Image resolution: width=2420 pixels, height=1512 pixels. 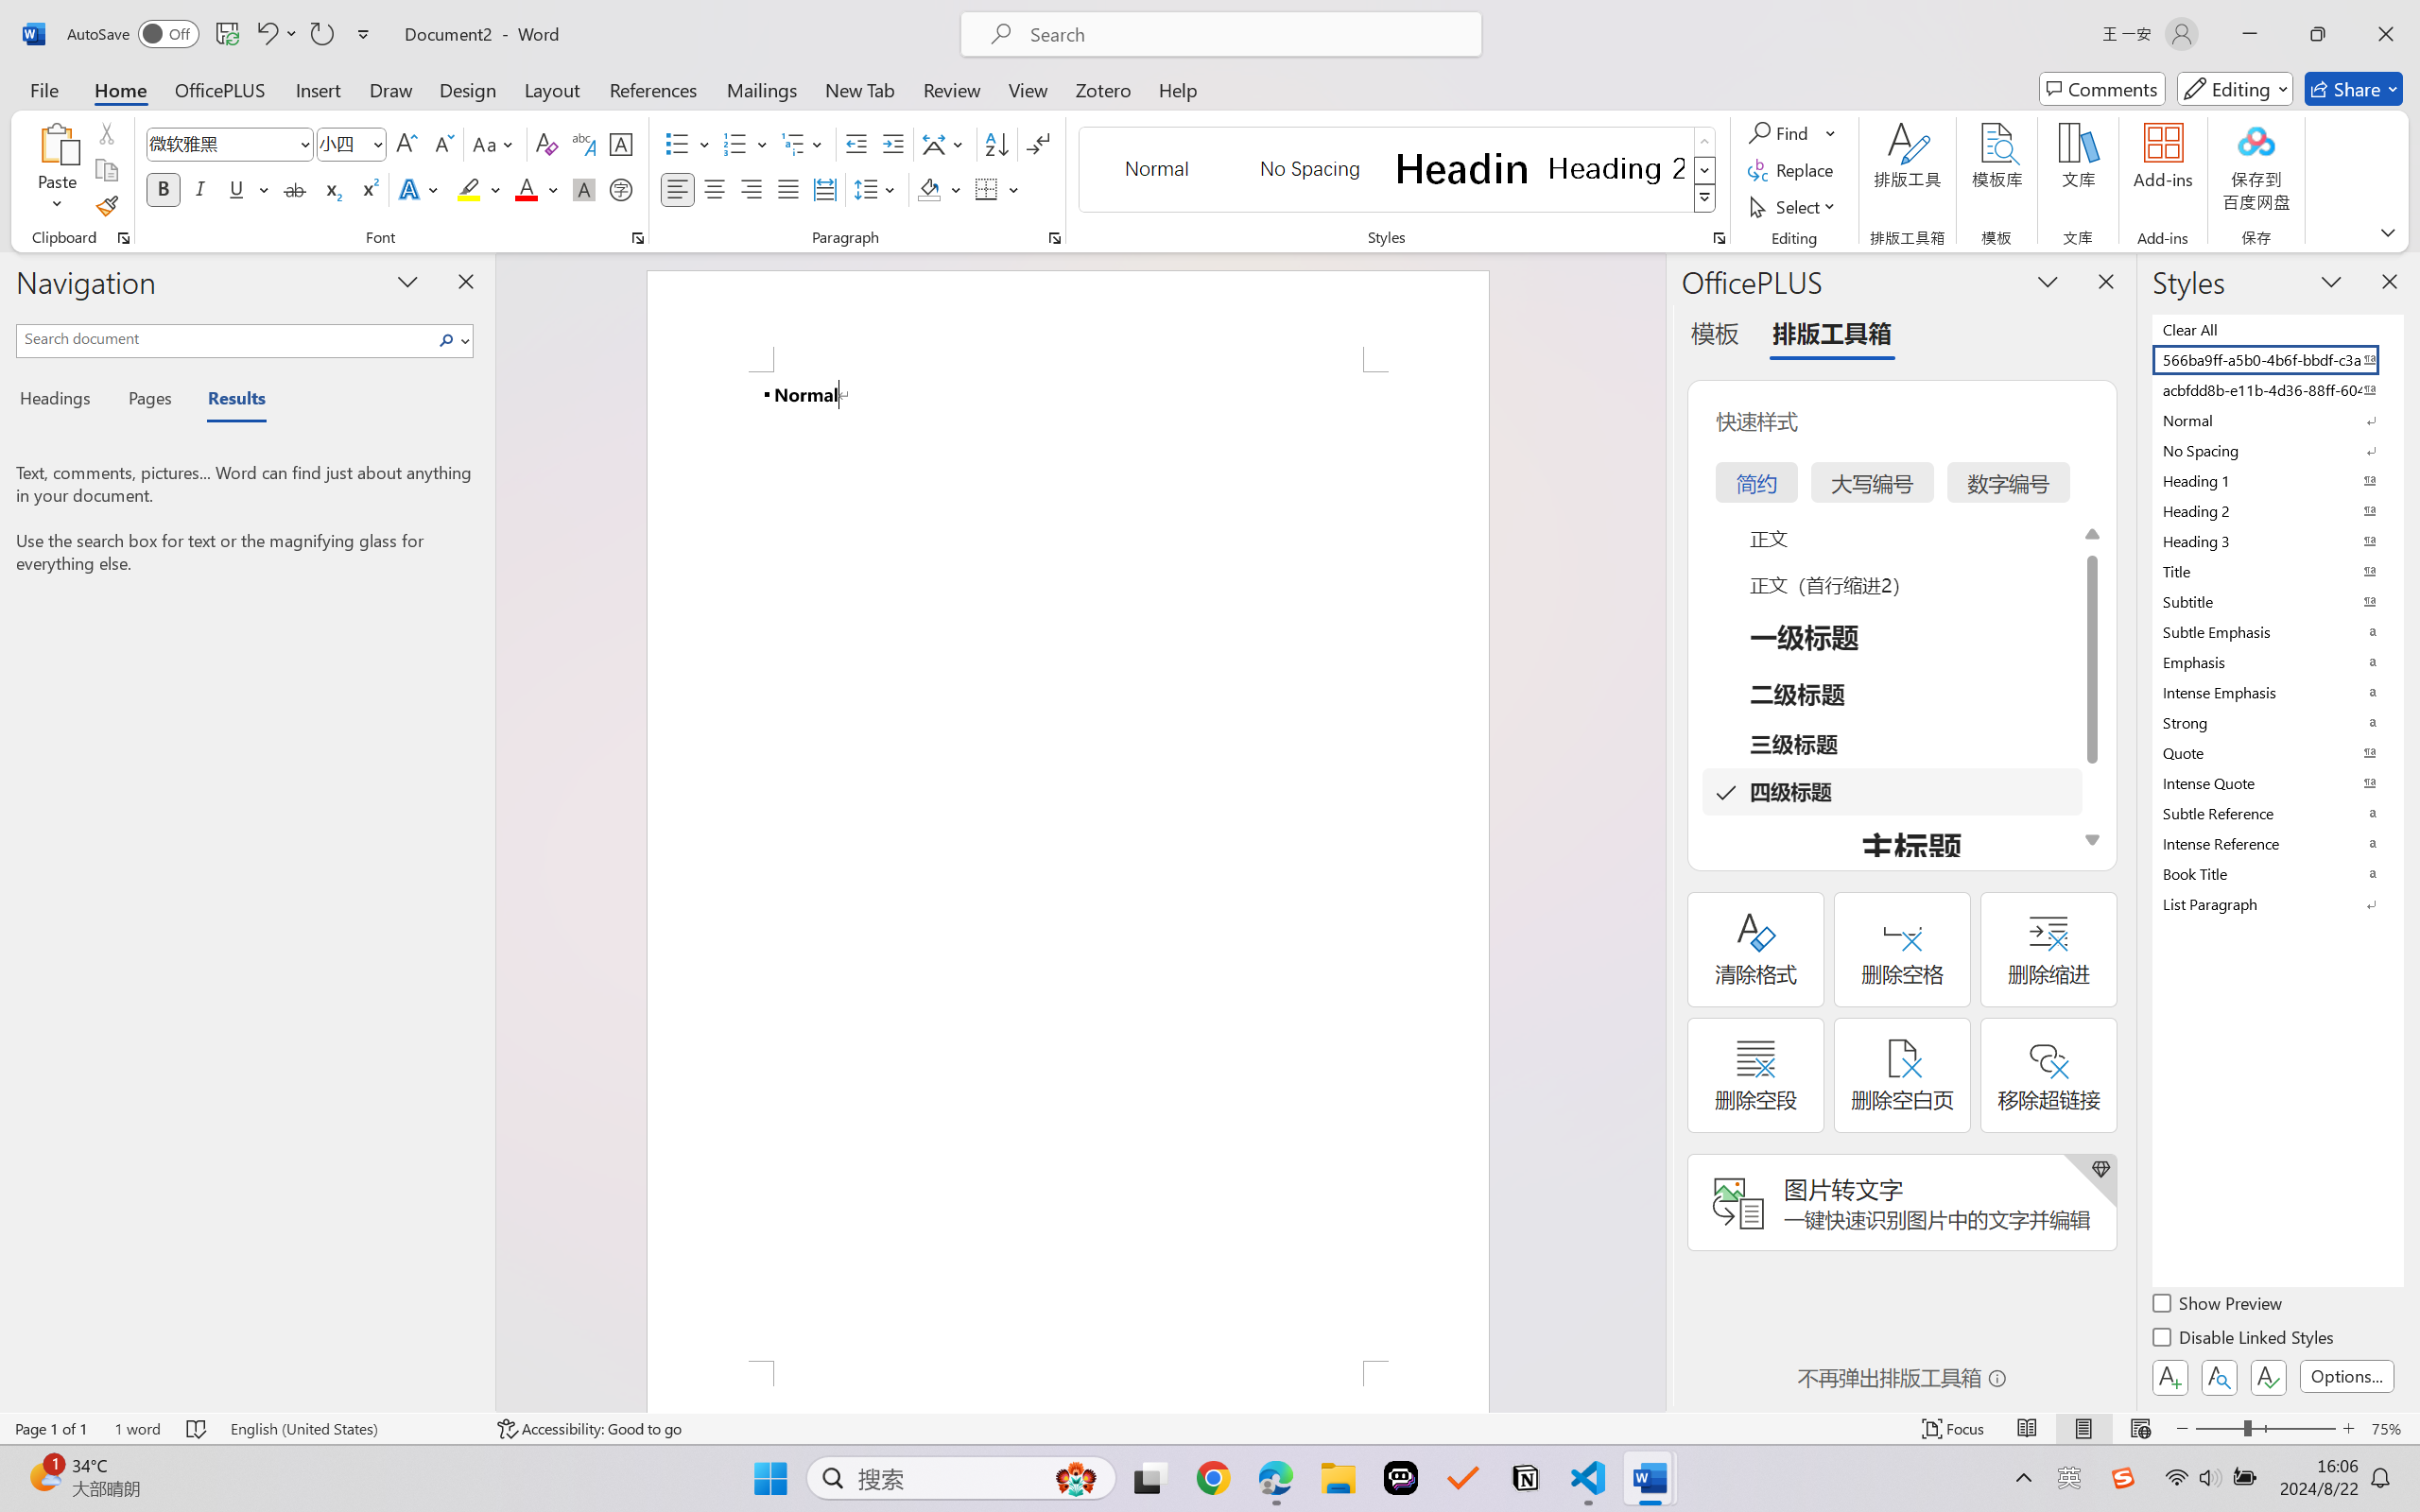 What do you see at coordinates (43, 89) in the screenshot?
I see `File Tab` at bounding box center [43, 89].